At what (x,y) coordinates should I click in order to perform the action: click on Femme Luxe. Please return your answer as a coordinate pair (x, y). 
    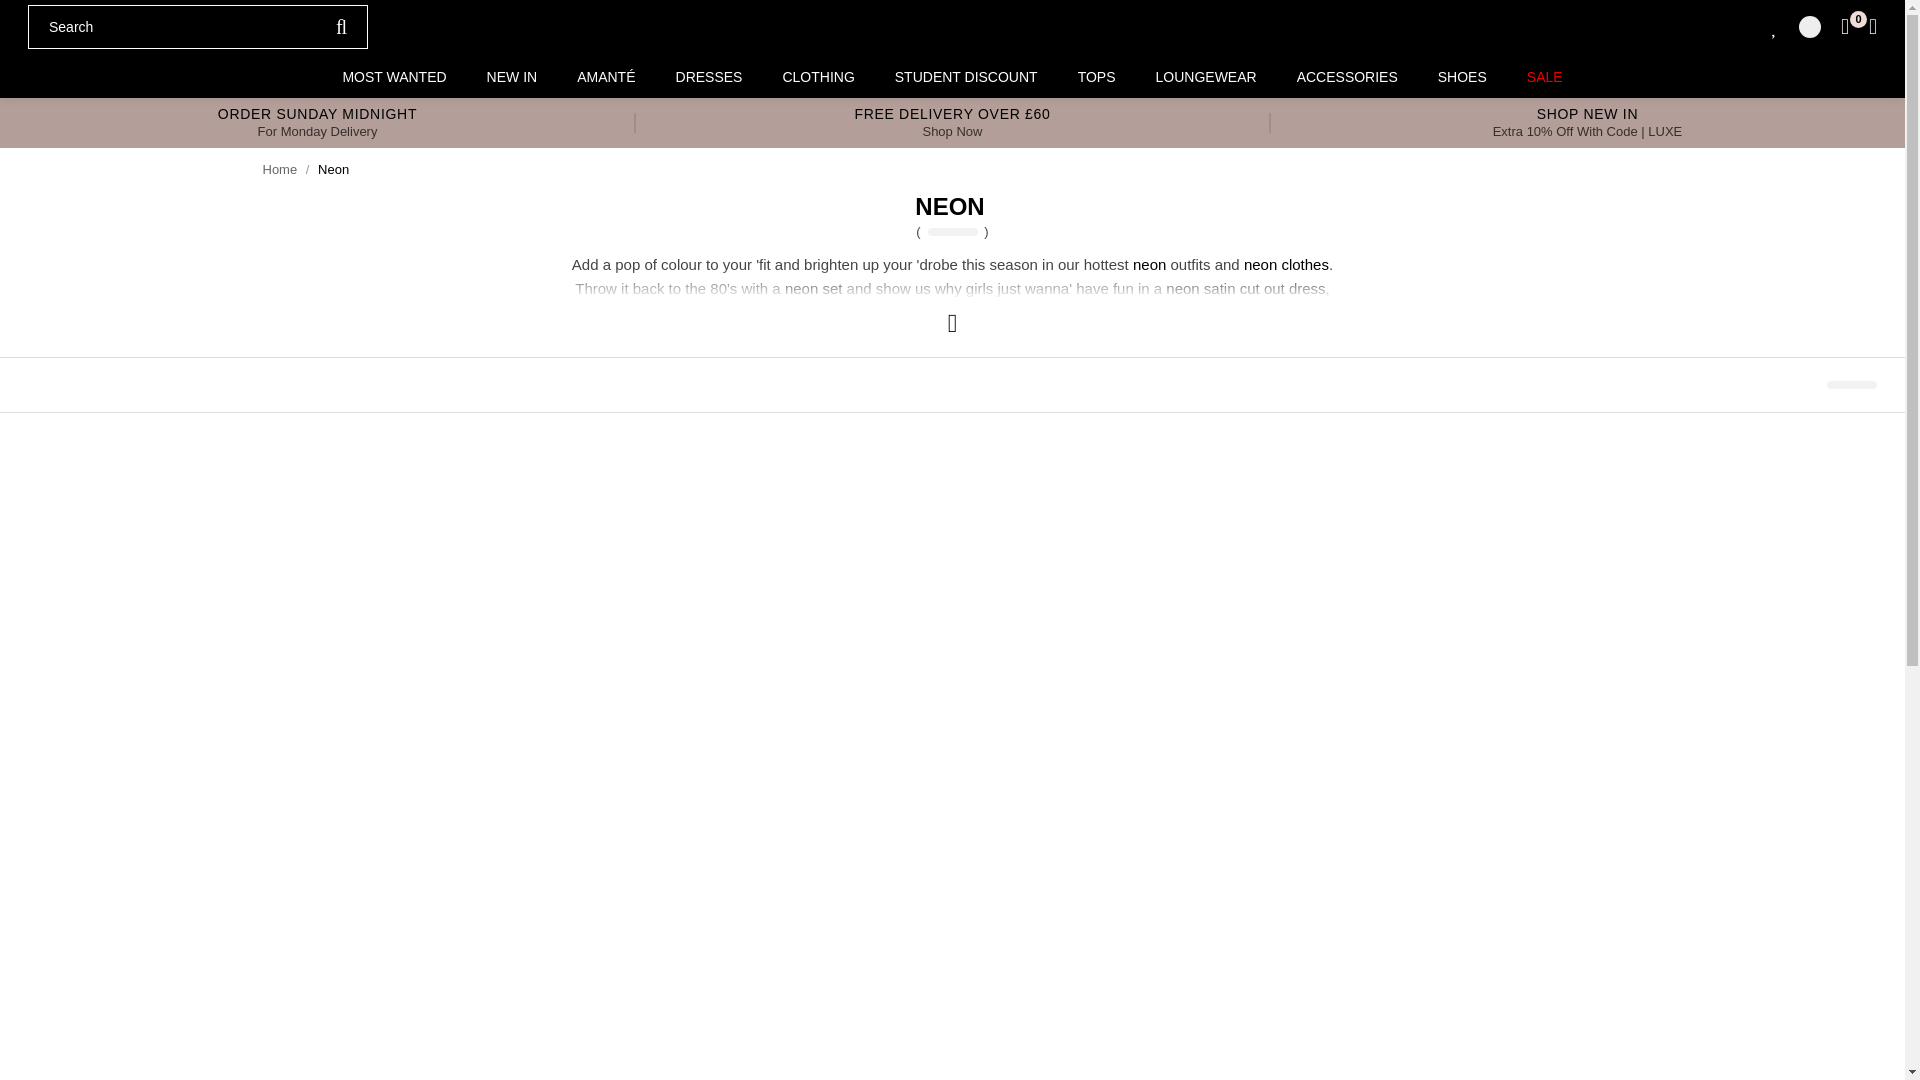
    Looking at the image, I should click on (952, 27).